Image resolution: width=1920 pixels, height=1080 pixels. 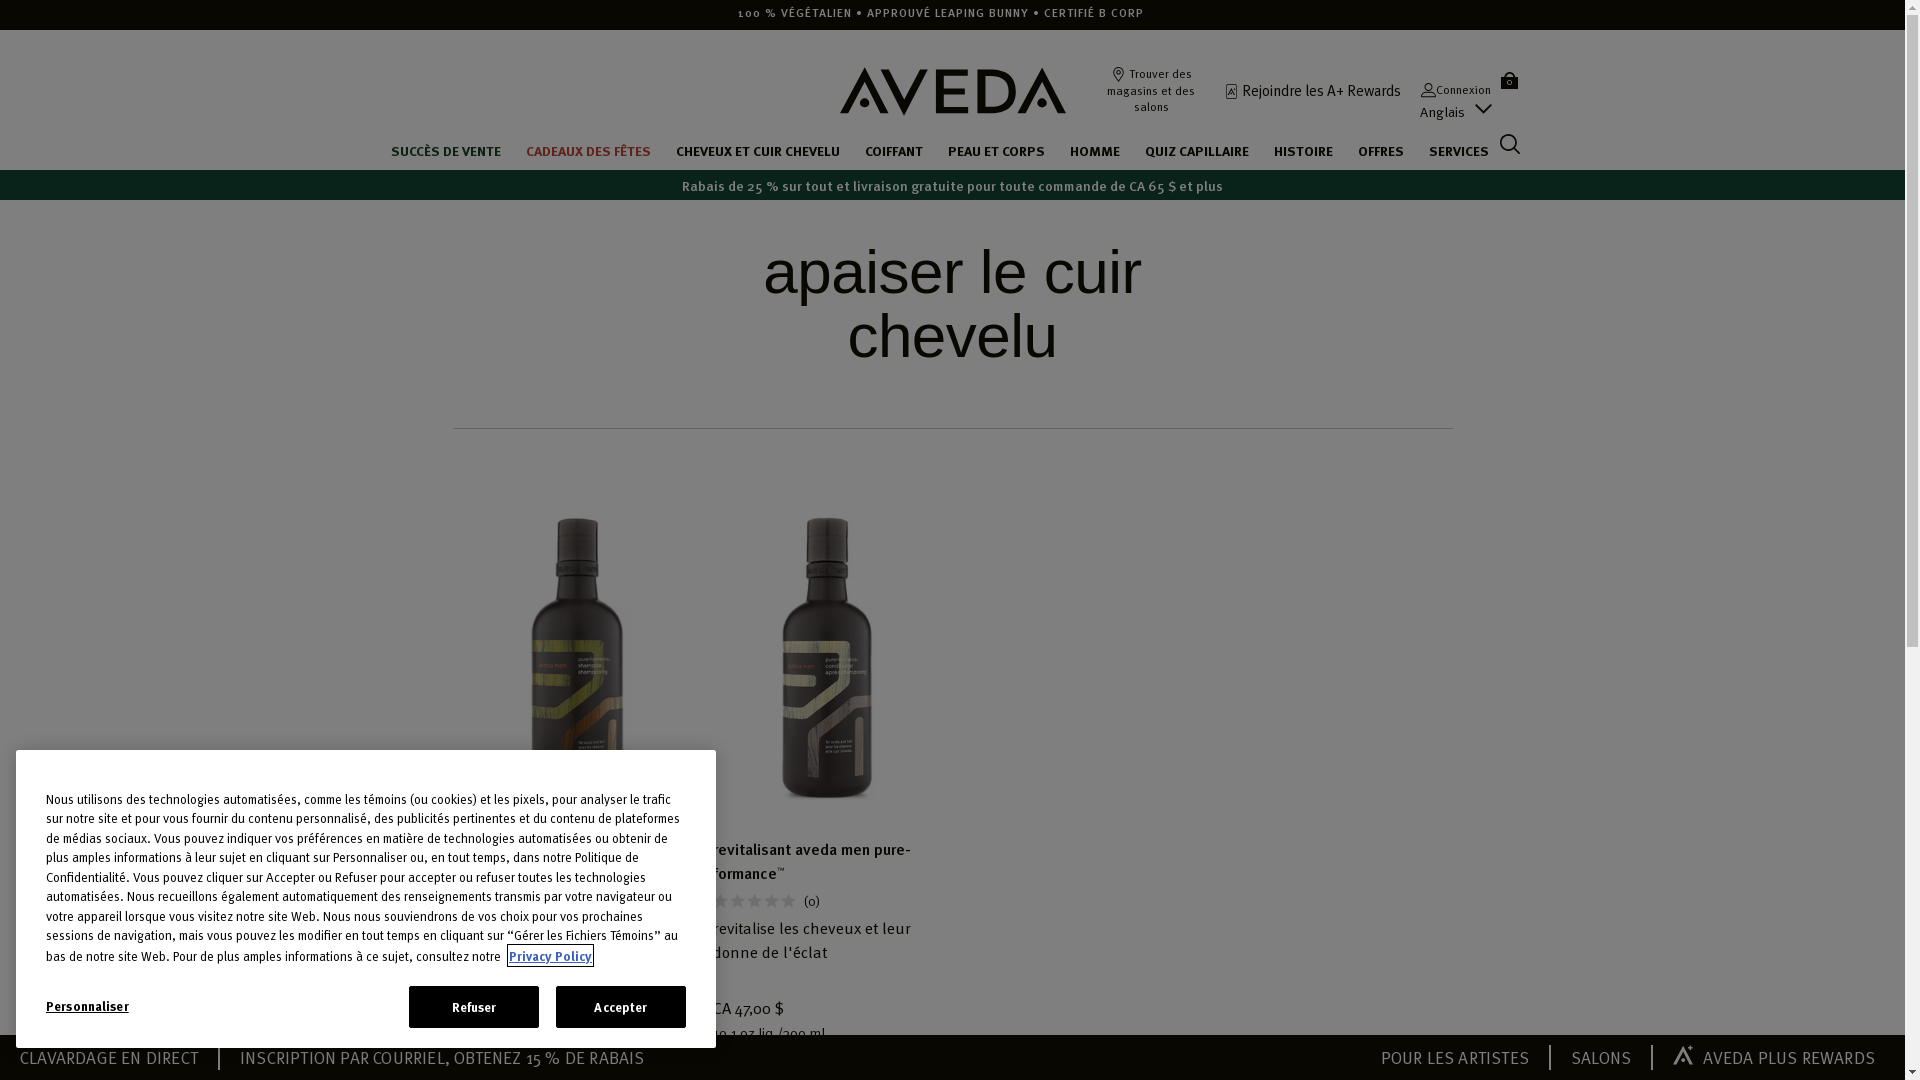 What do you see at coordinates (1601, 1057) in the screenshot?
I see `SALONS` at bounding box center [1601, 1057].